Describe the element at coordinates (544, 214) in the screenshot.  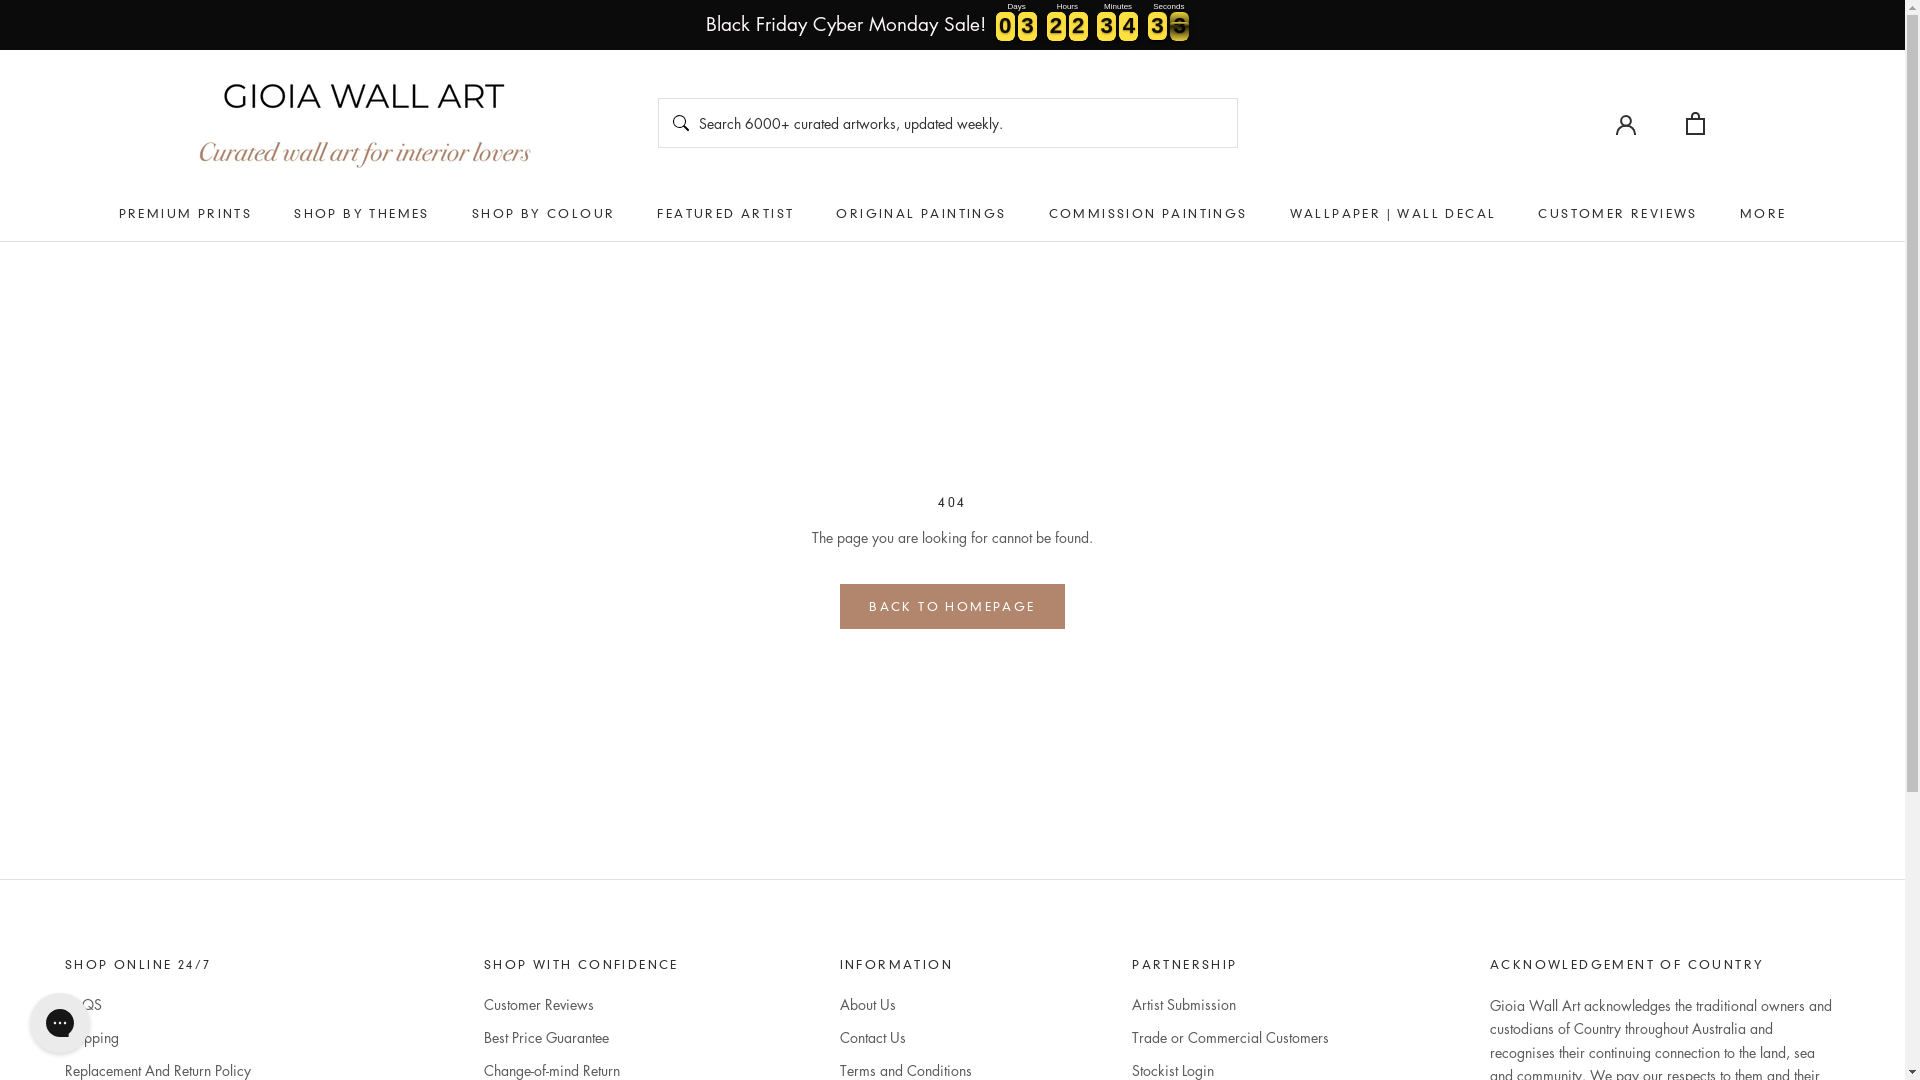
I see `SHOP BY COLOUR
SHOP BY COLOUR` at that location.